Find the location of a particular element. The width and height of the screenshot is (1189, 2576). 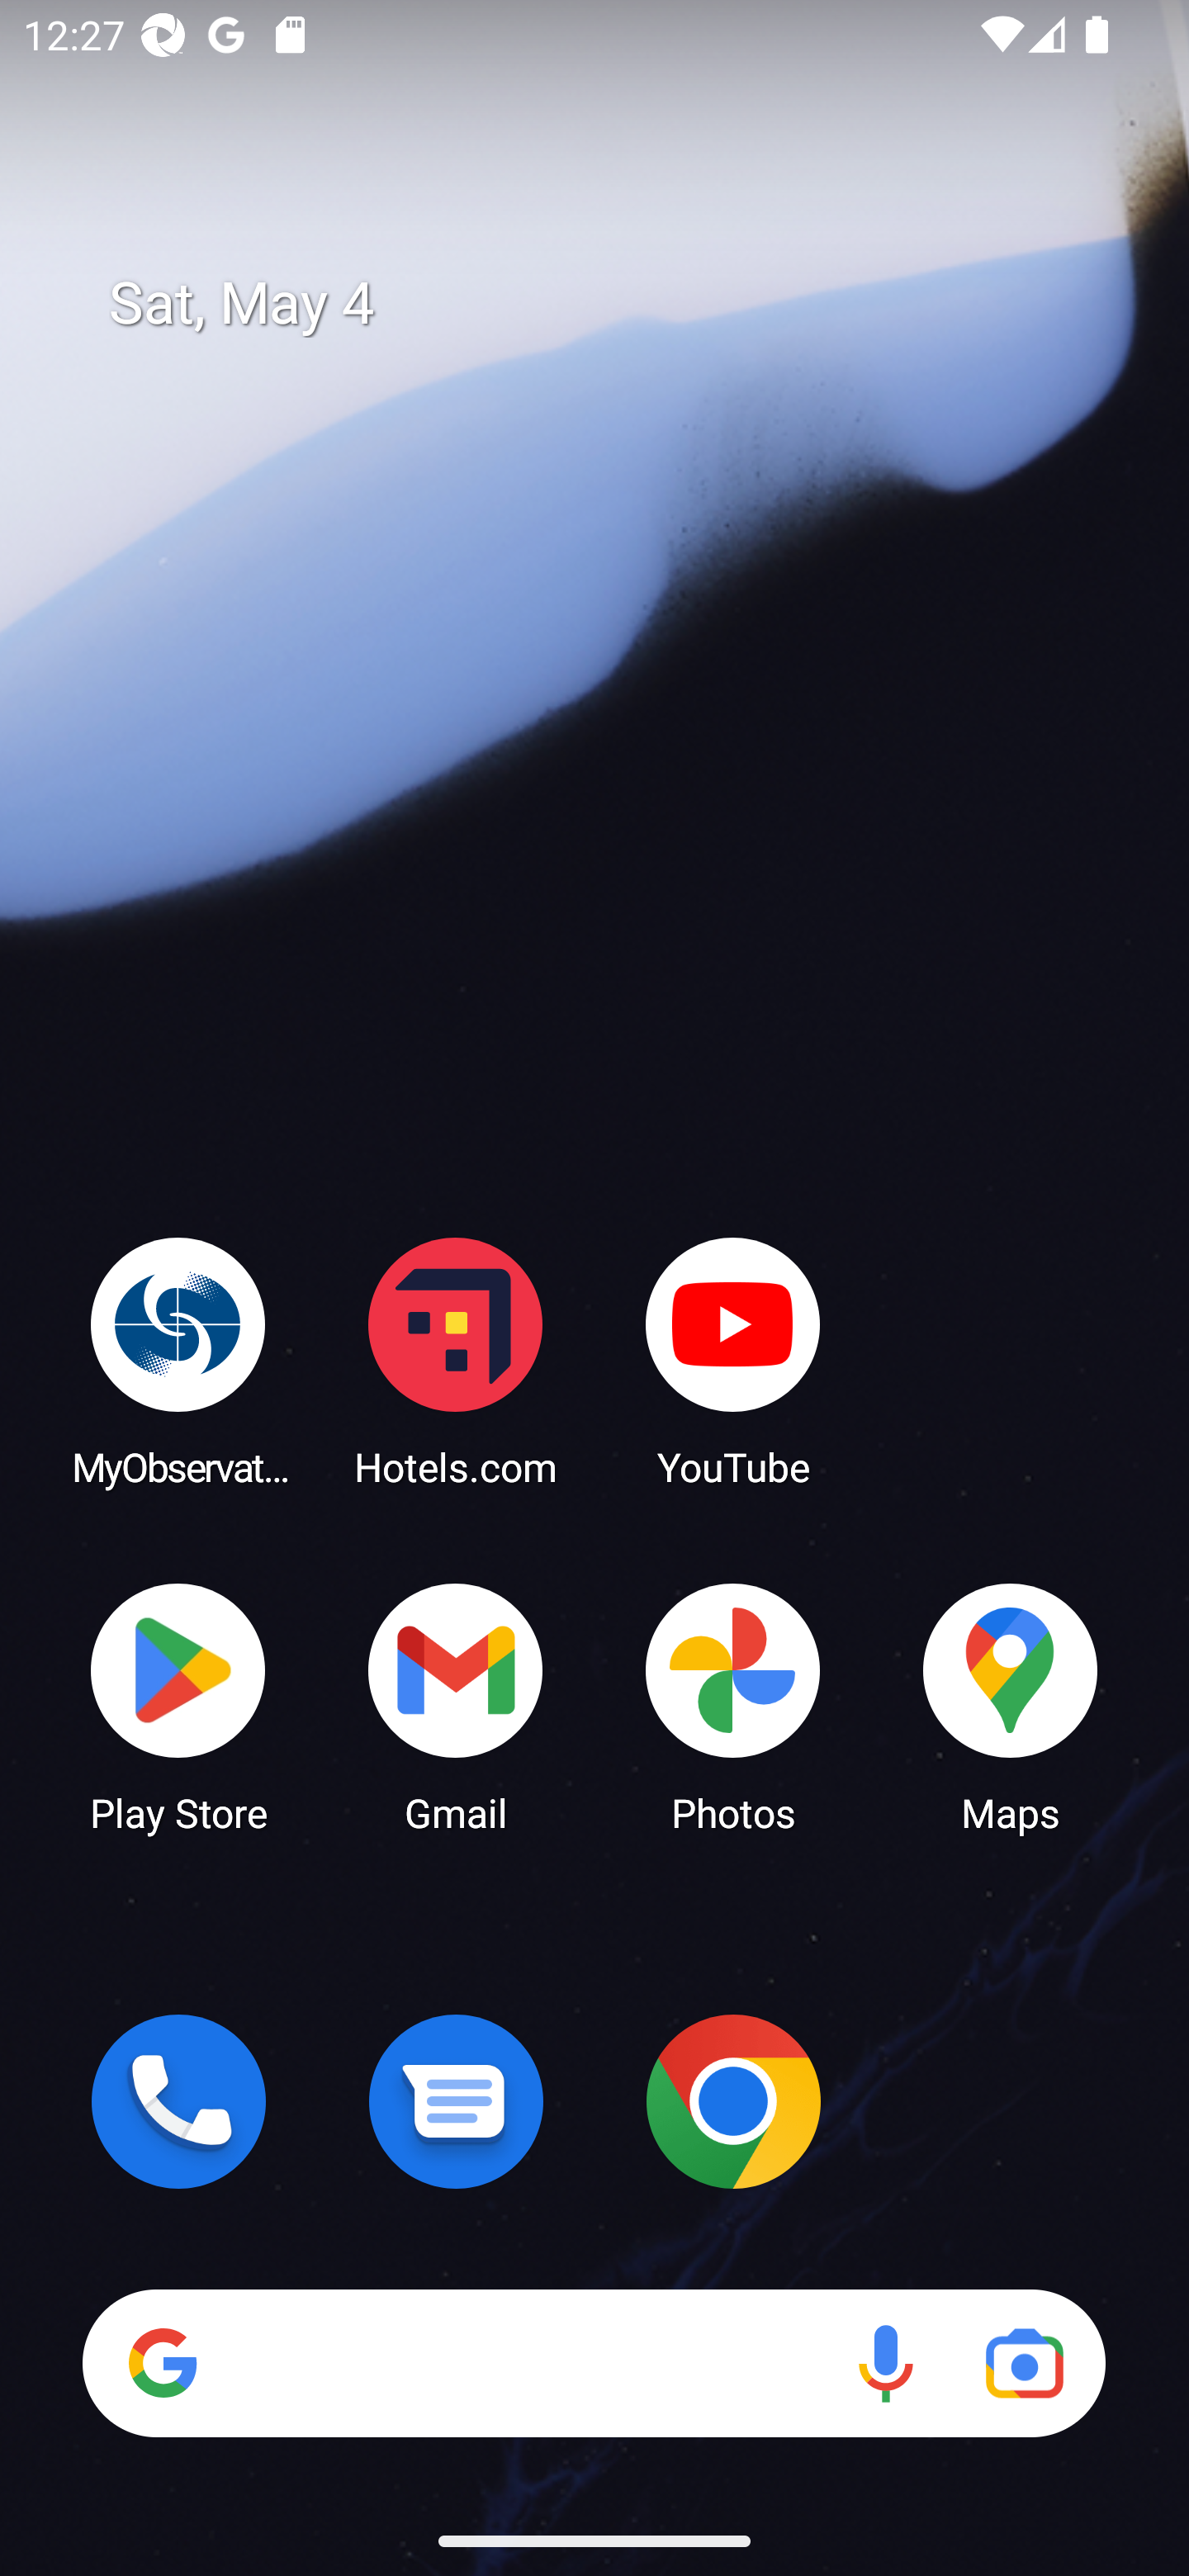

Photos is located at coordinates (733, 1706).